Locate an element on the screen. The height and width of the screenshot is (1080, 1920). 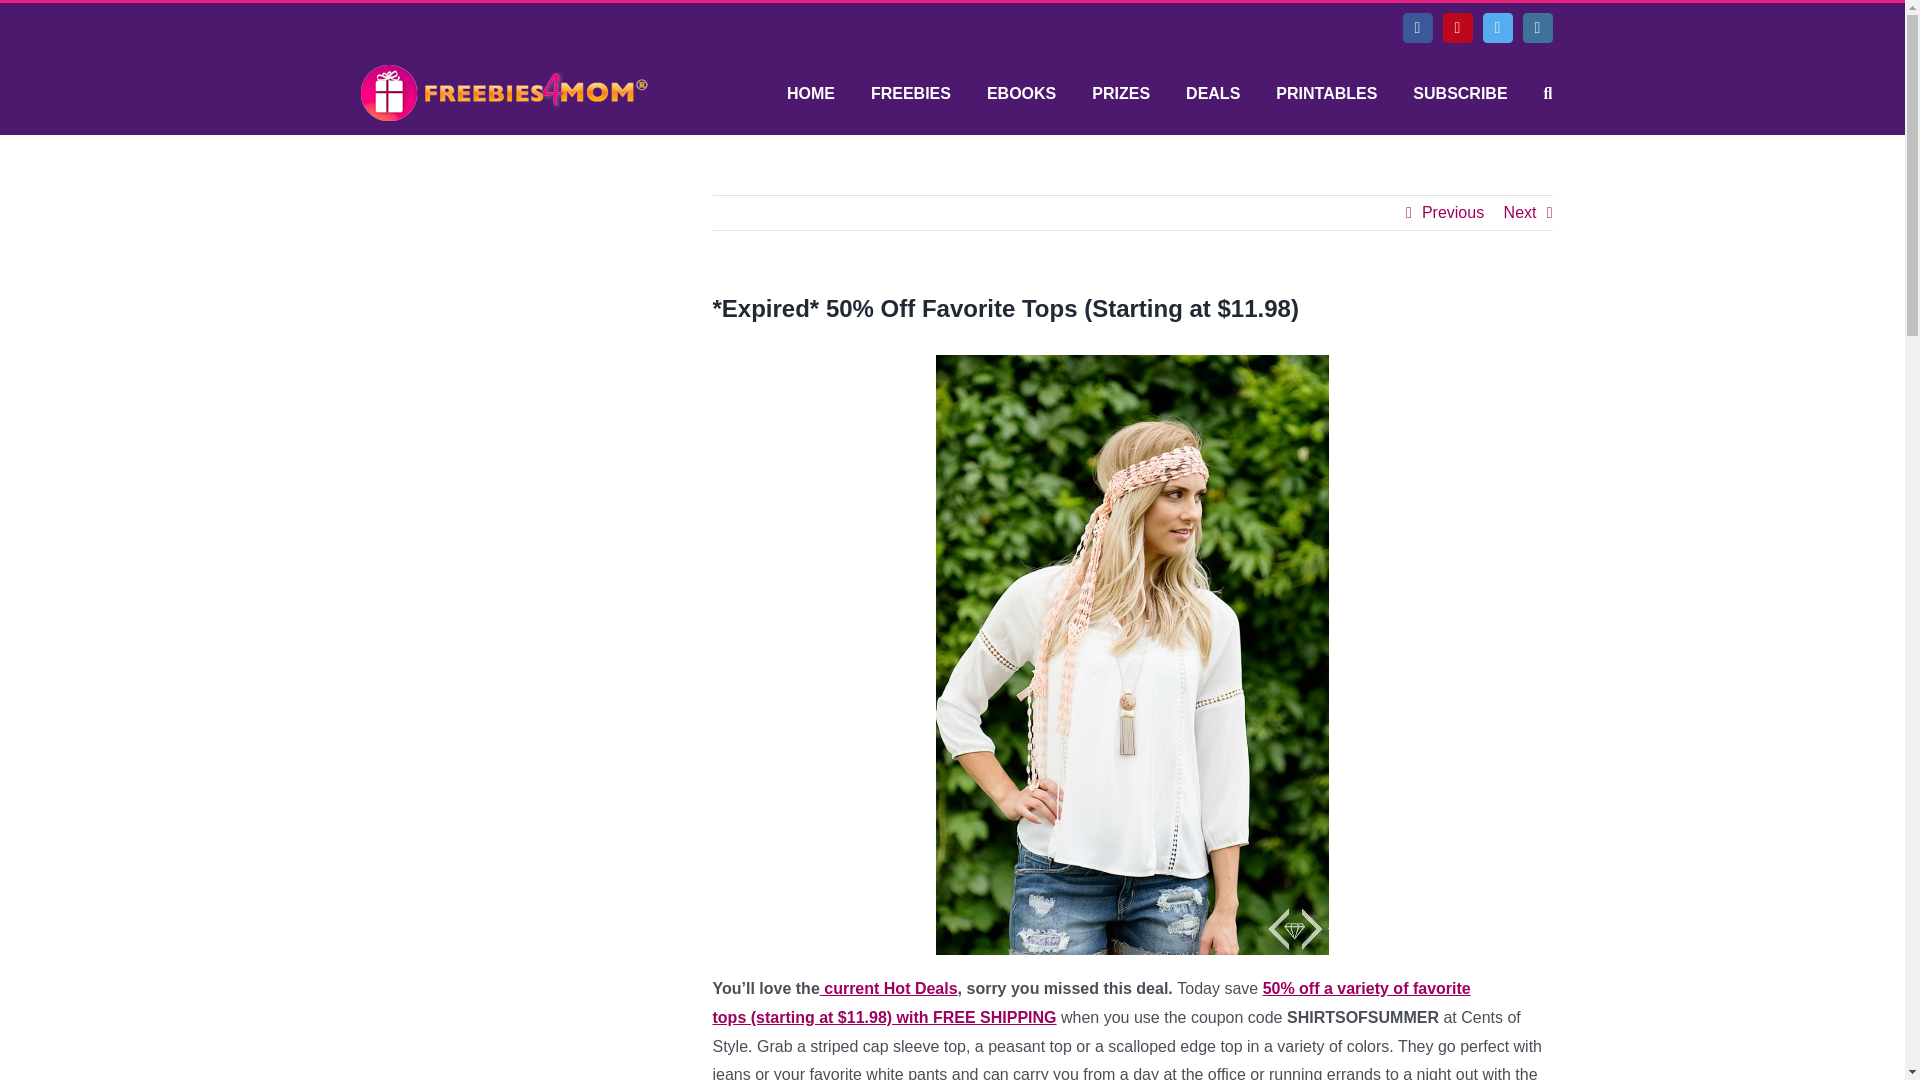
Facebook is located at coordinates (1416, 28).